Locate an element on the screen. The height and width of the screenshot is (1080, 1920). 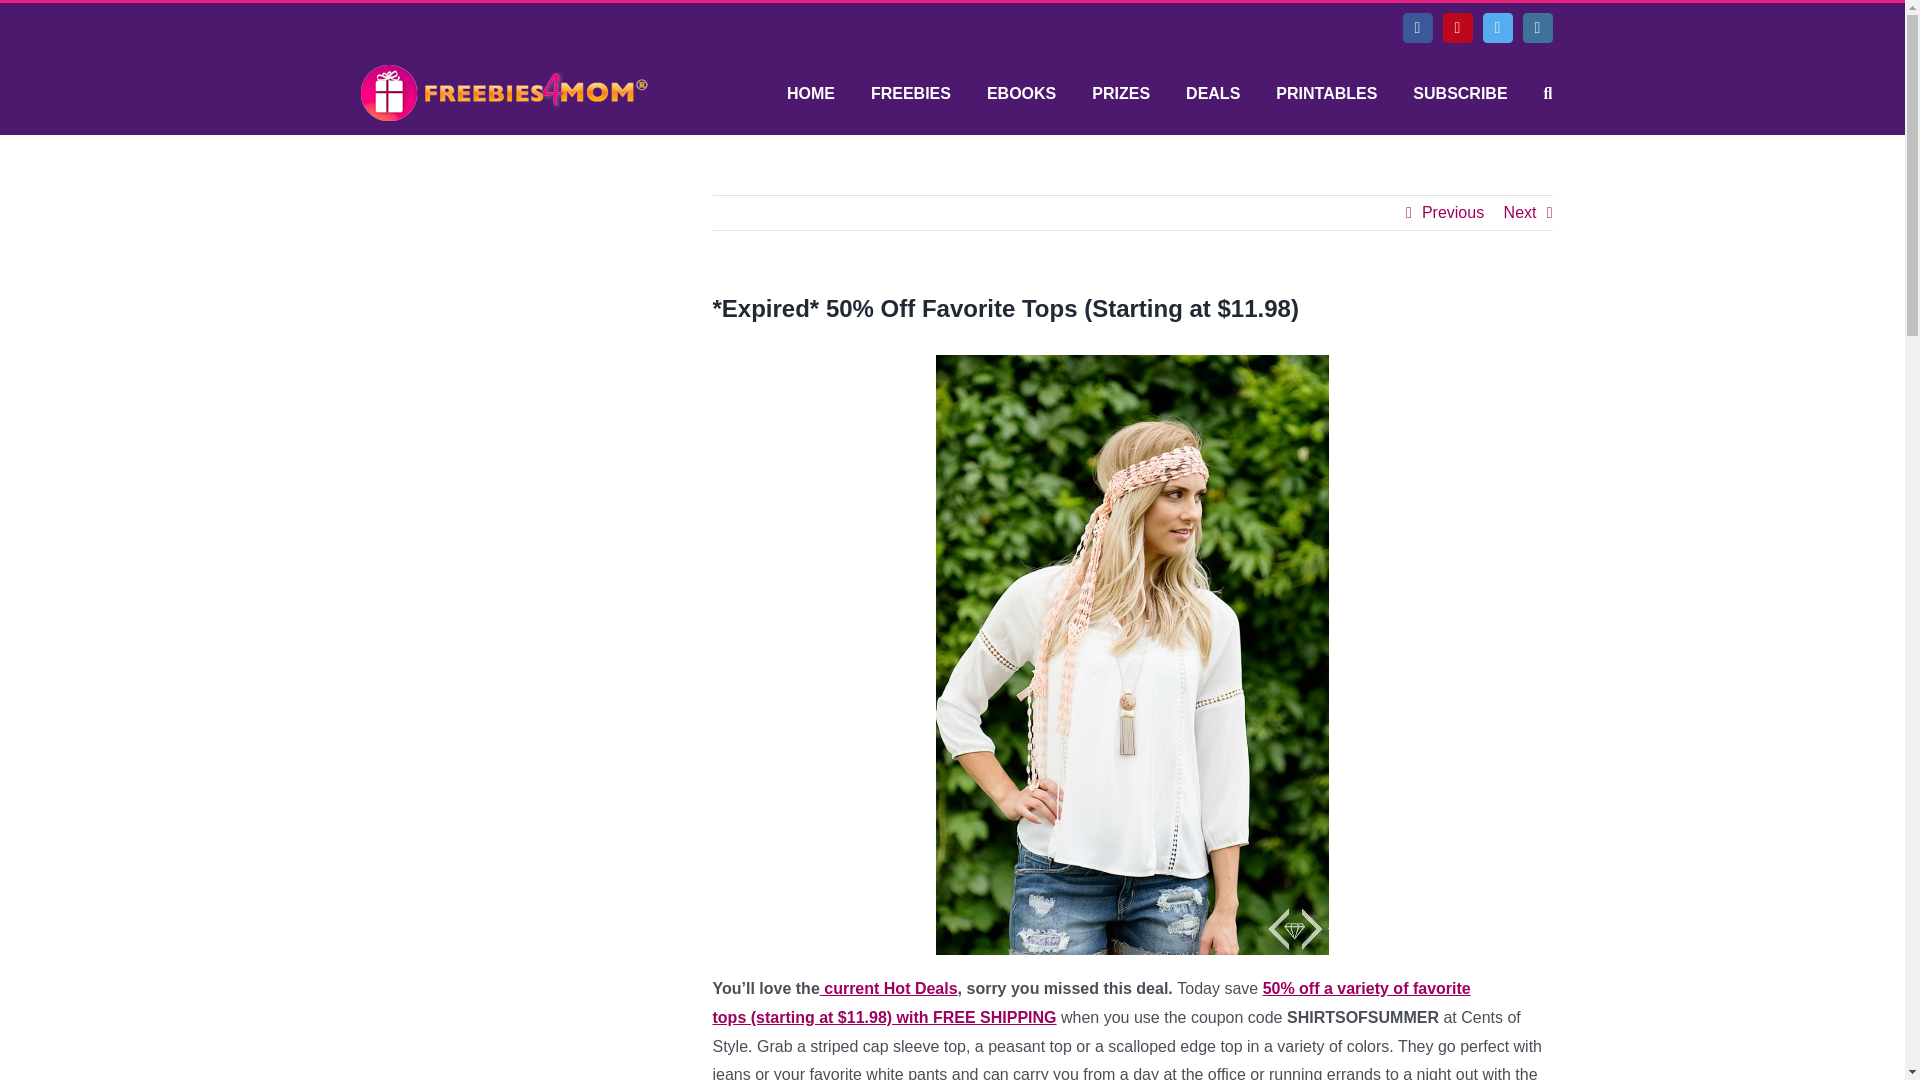
Facebook is located at coordinates (1416, 28).